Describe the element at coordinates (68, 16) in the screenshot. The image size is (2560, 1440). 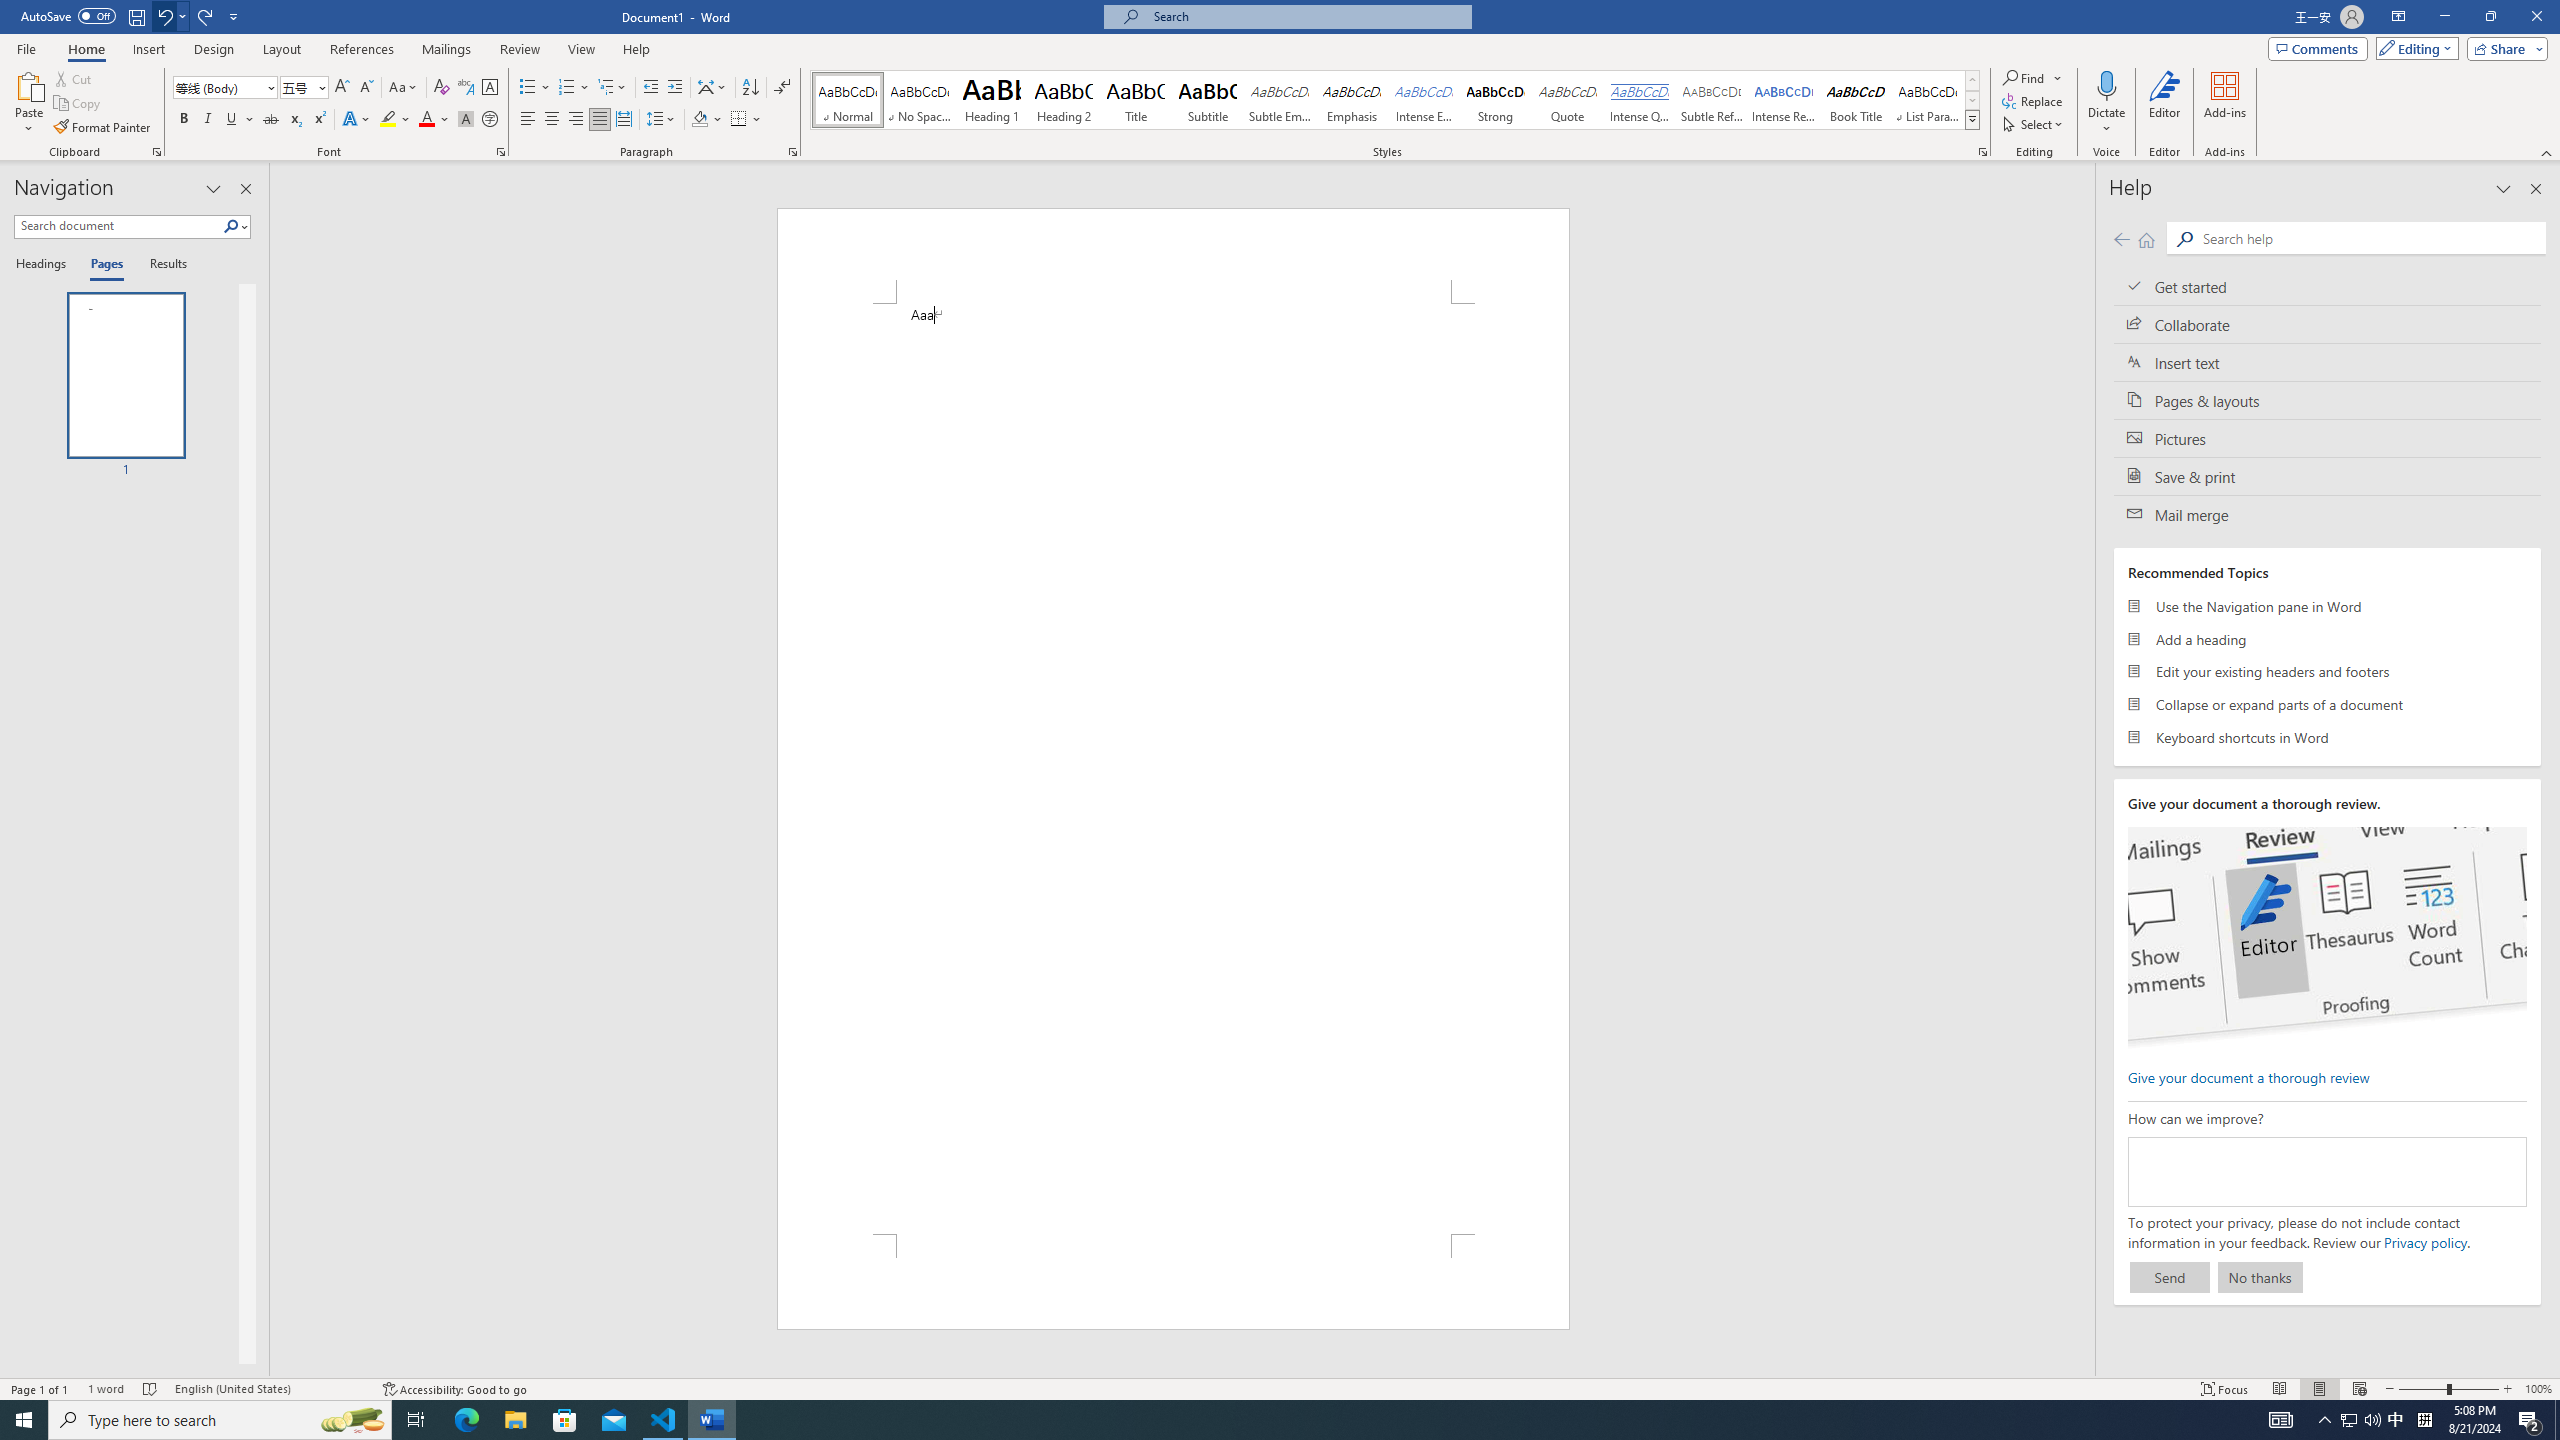
I see `AutoSave` at that location.